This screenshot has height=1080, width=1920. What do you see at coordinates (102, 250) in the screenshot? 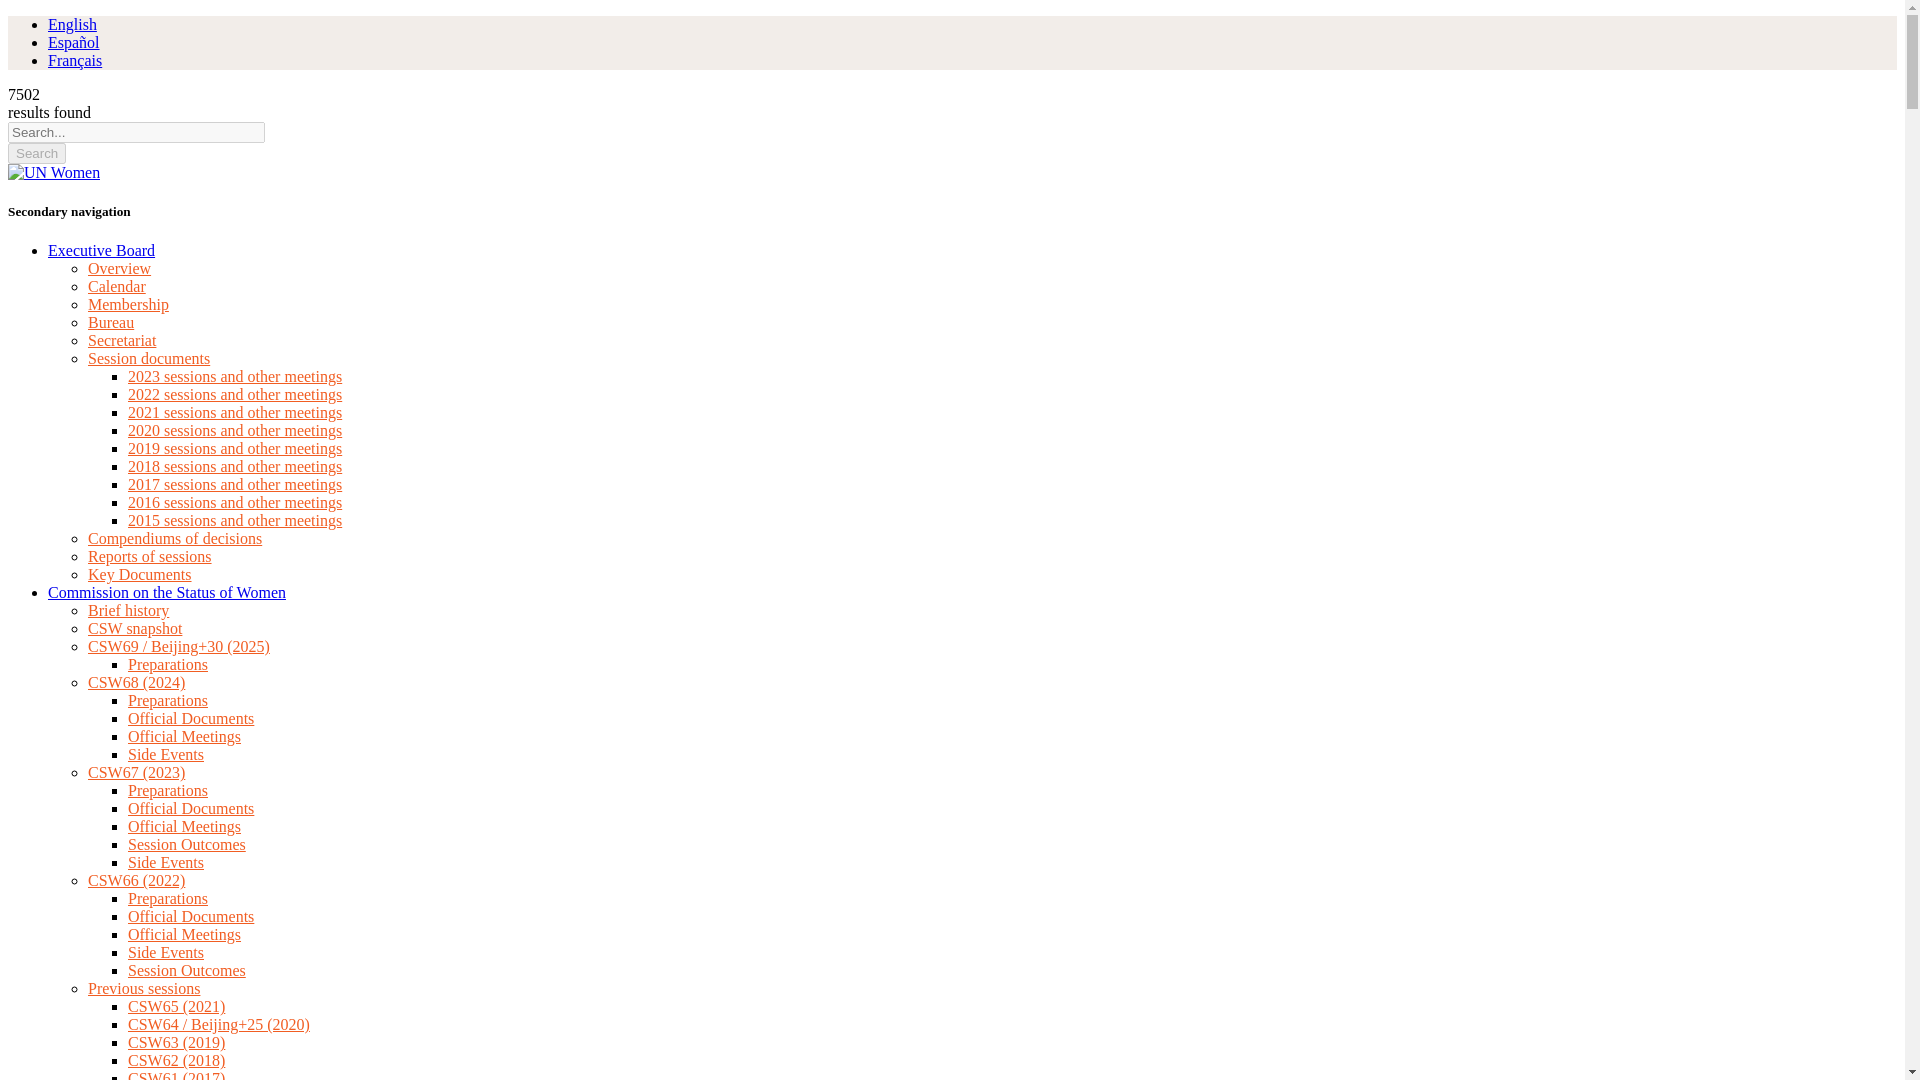
I see `Executive Board` at bounding box center [102, 250].